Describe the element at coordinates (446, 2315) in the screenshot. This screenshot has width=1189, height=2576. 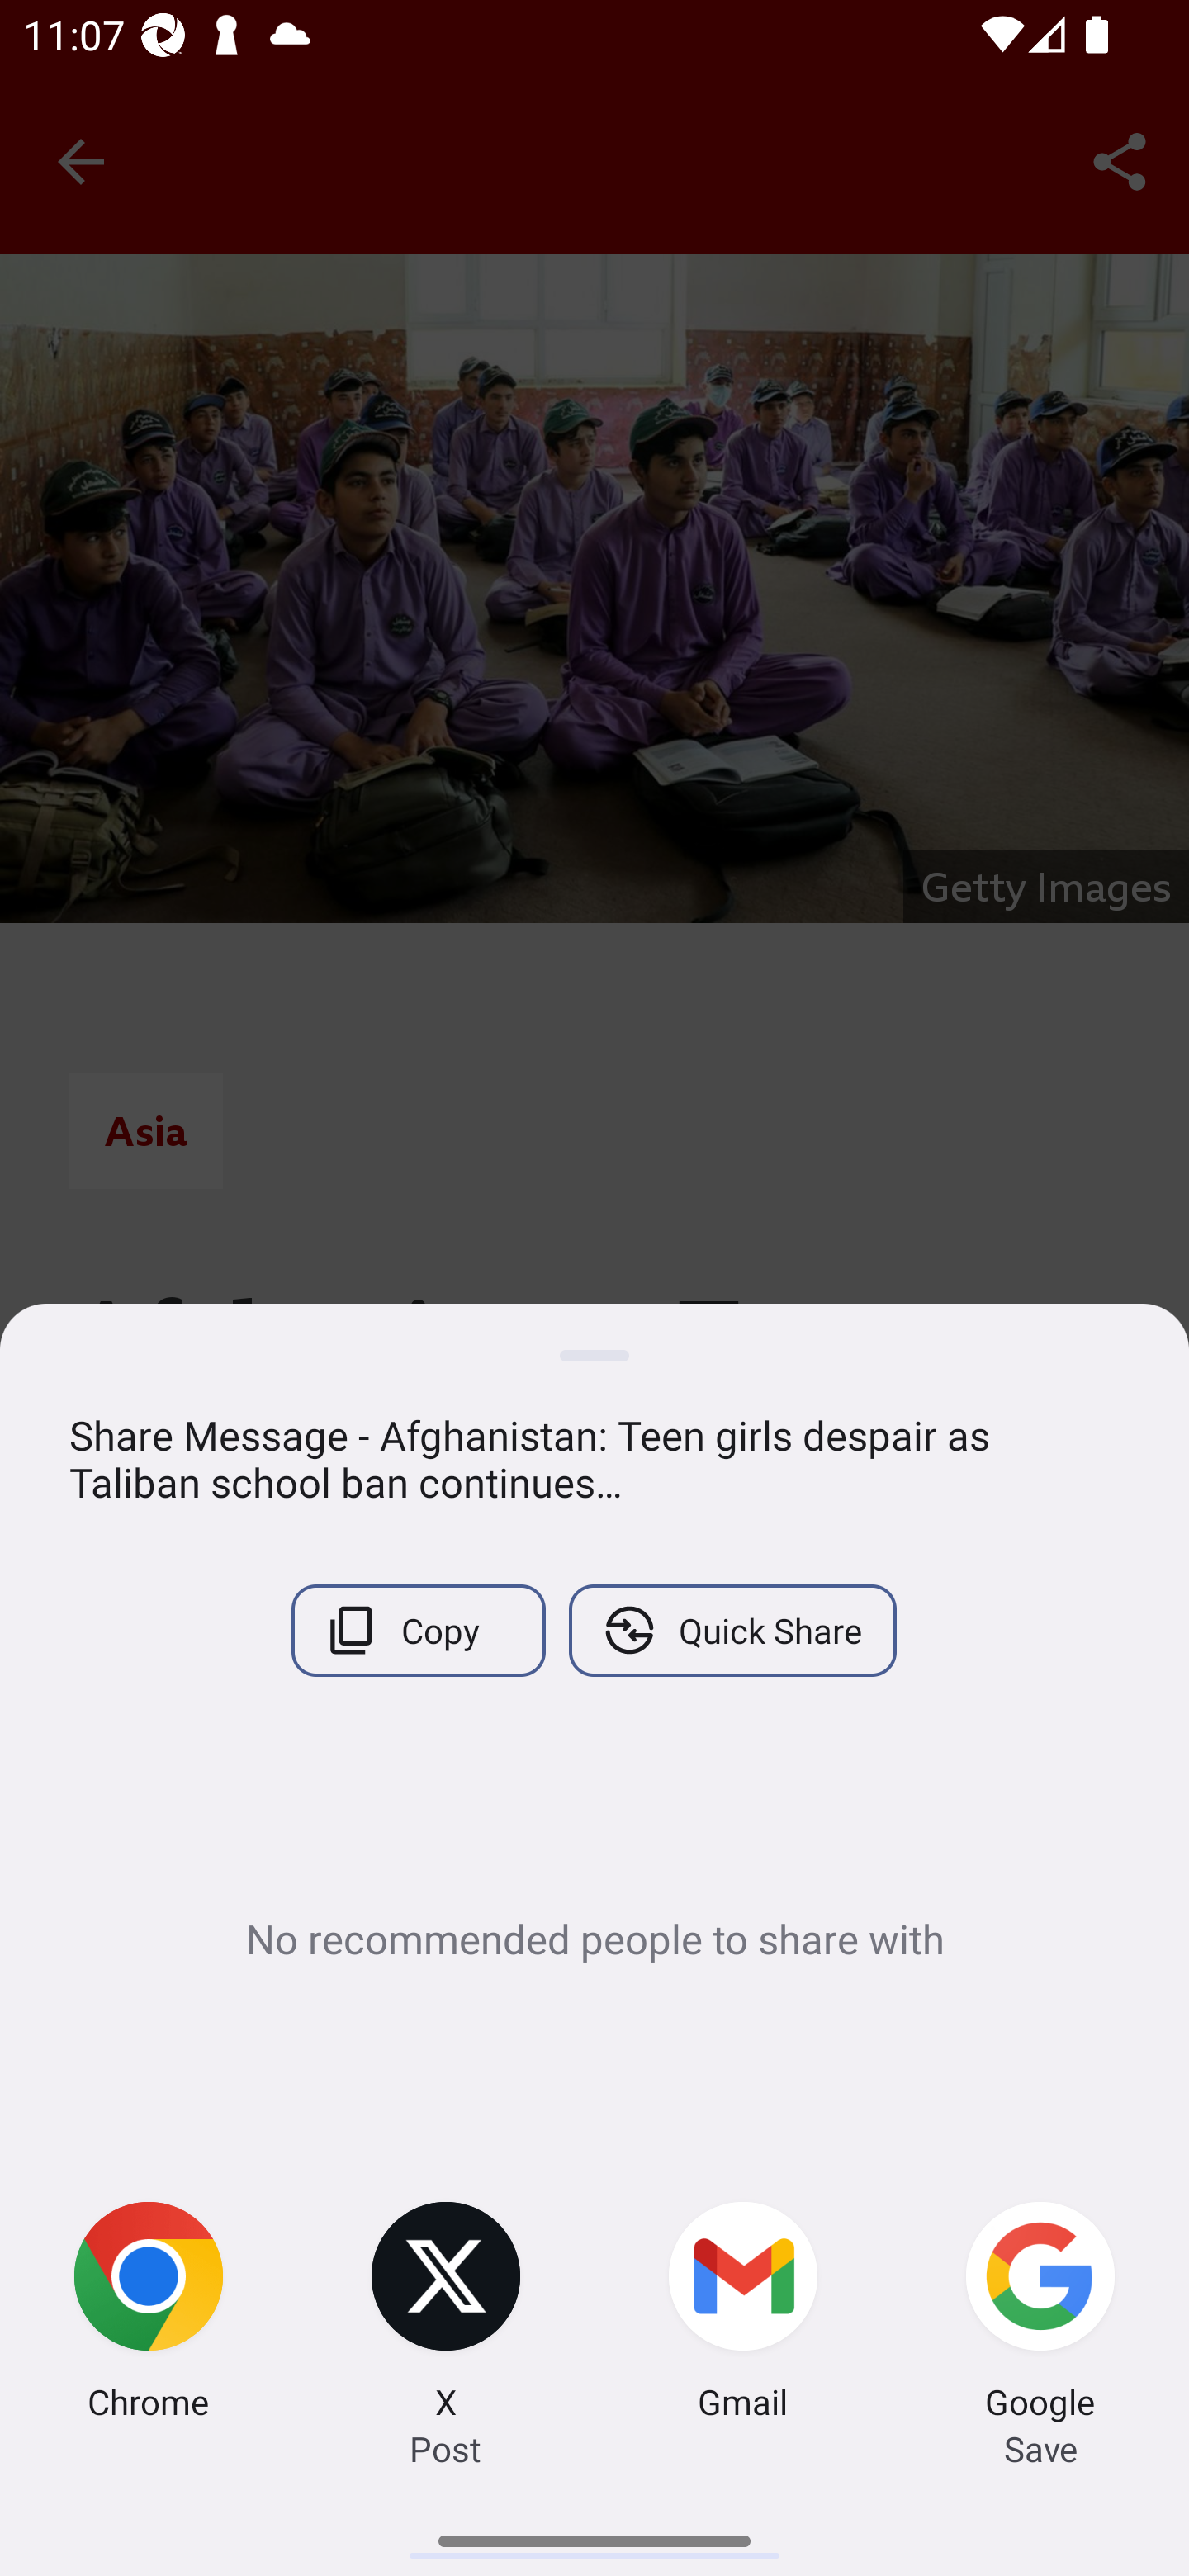
I see `X Post` at that location.